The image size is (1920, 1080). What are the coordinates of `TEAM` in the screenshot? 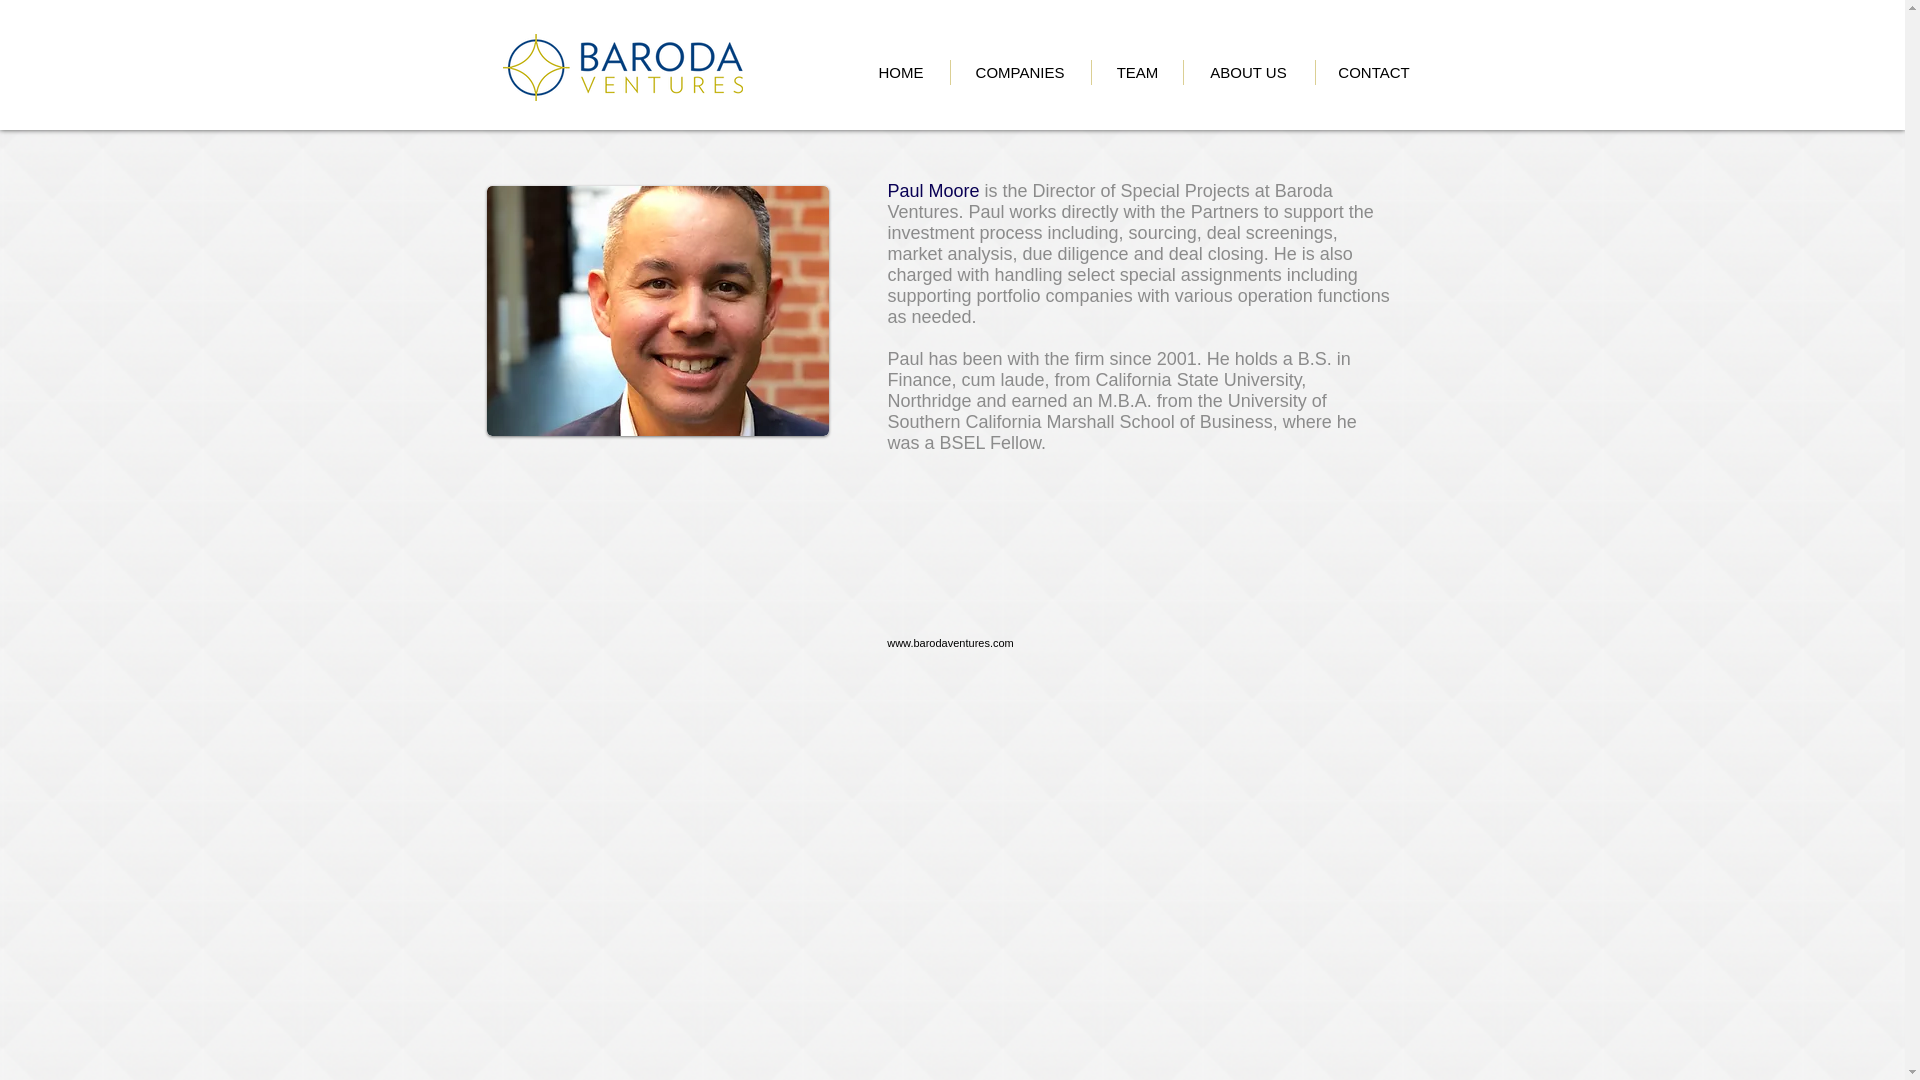 It's located at (1137, 72).